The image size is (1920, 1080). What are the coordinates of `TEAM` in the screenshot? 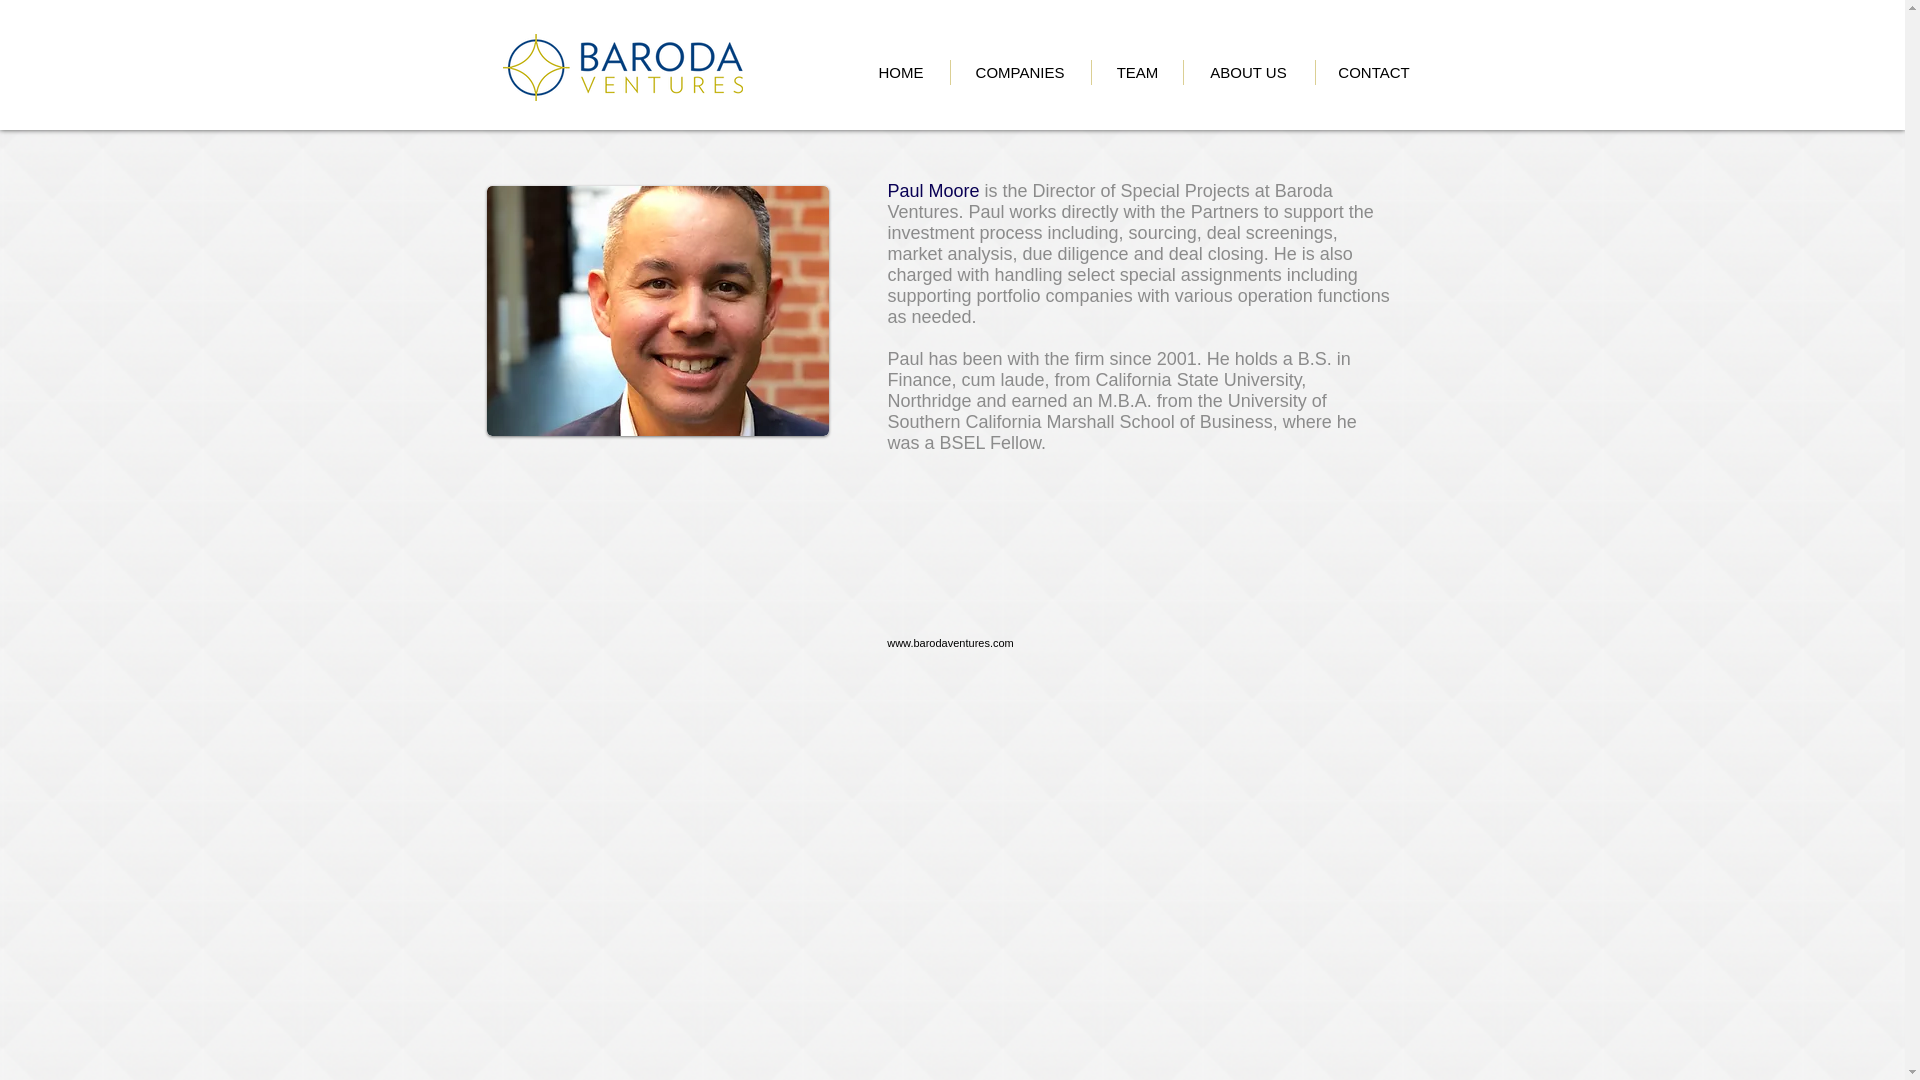 It's located at (1137, 72).